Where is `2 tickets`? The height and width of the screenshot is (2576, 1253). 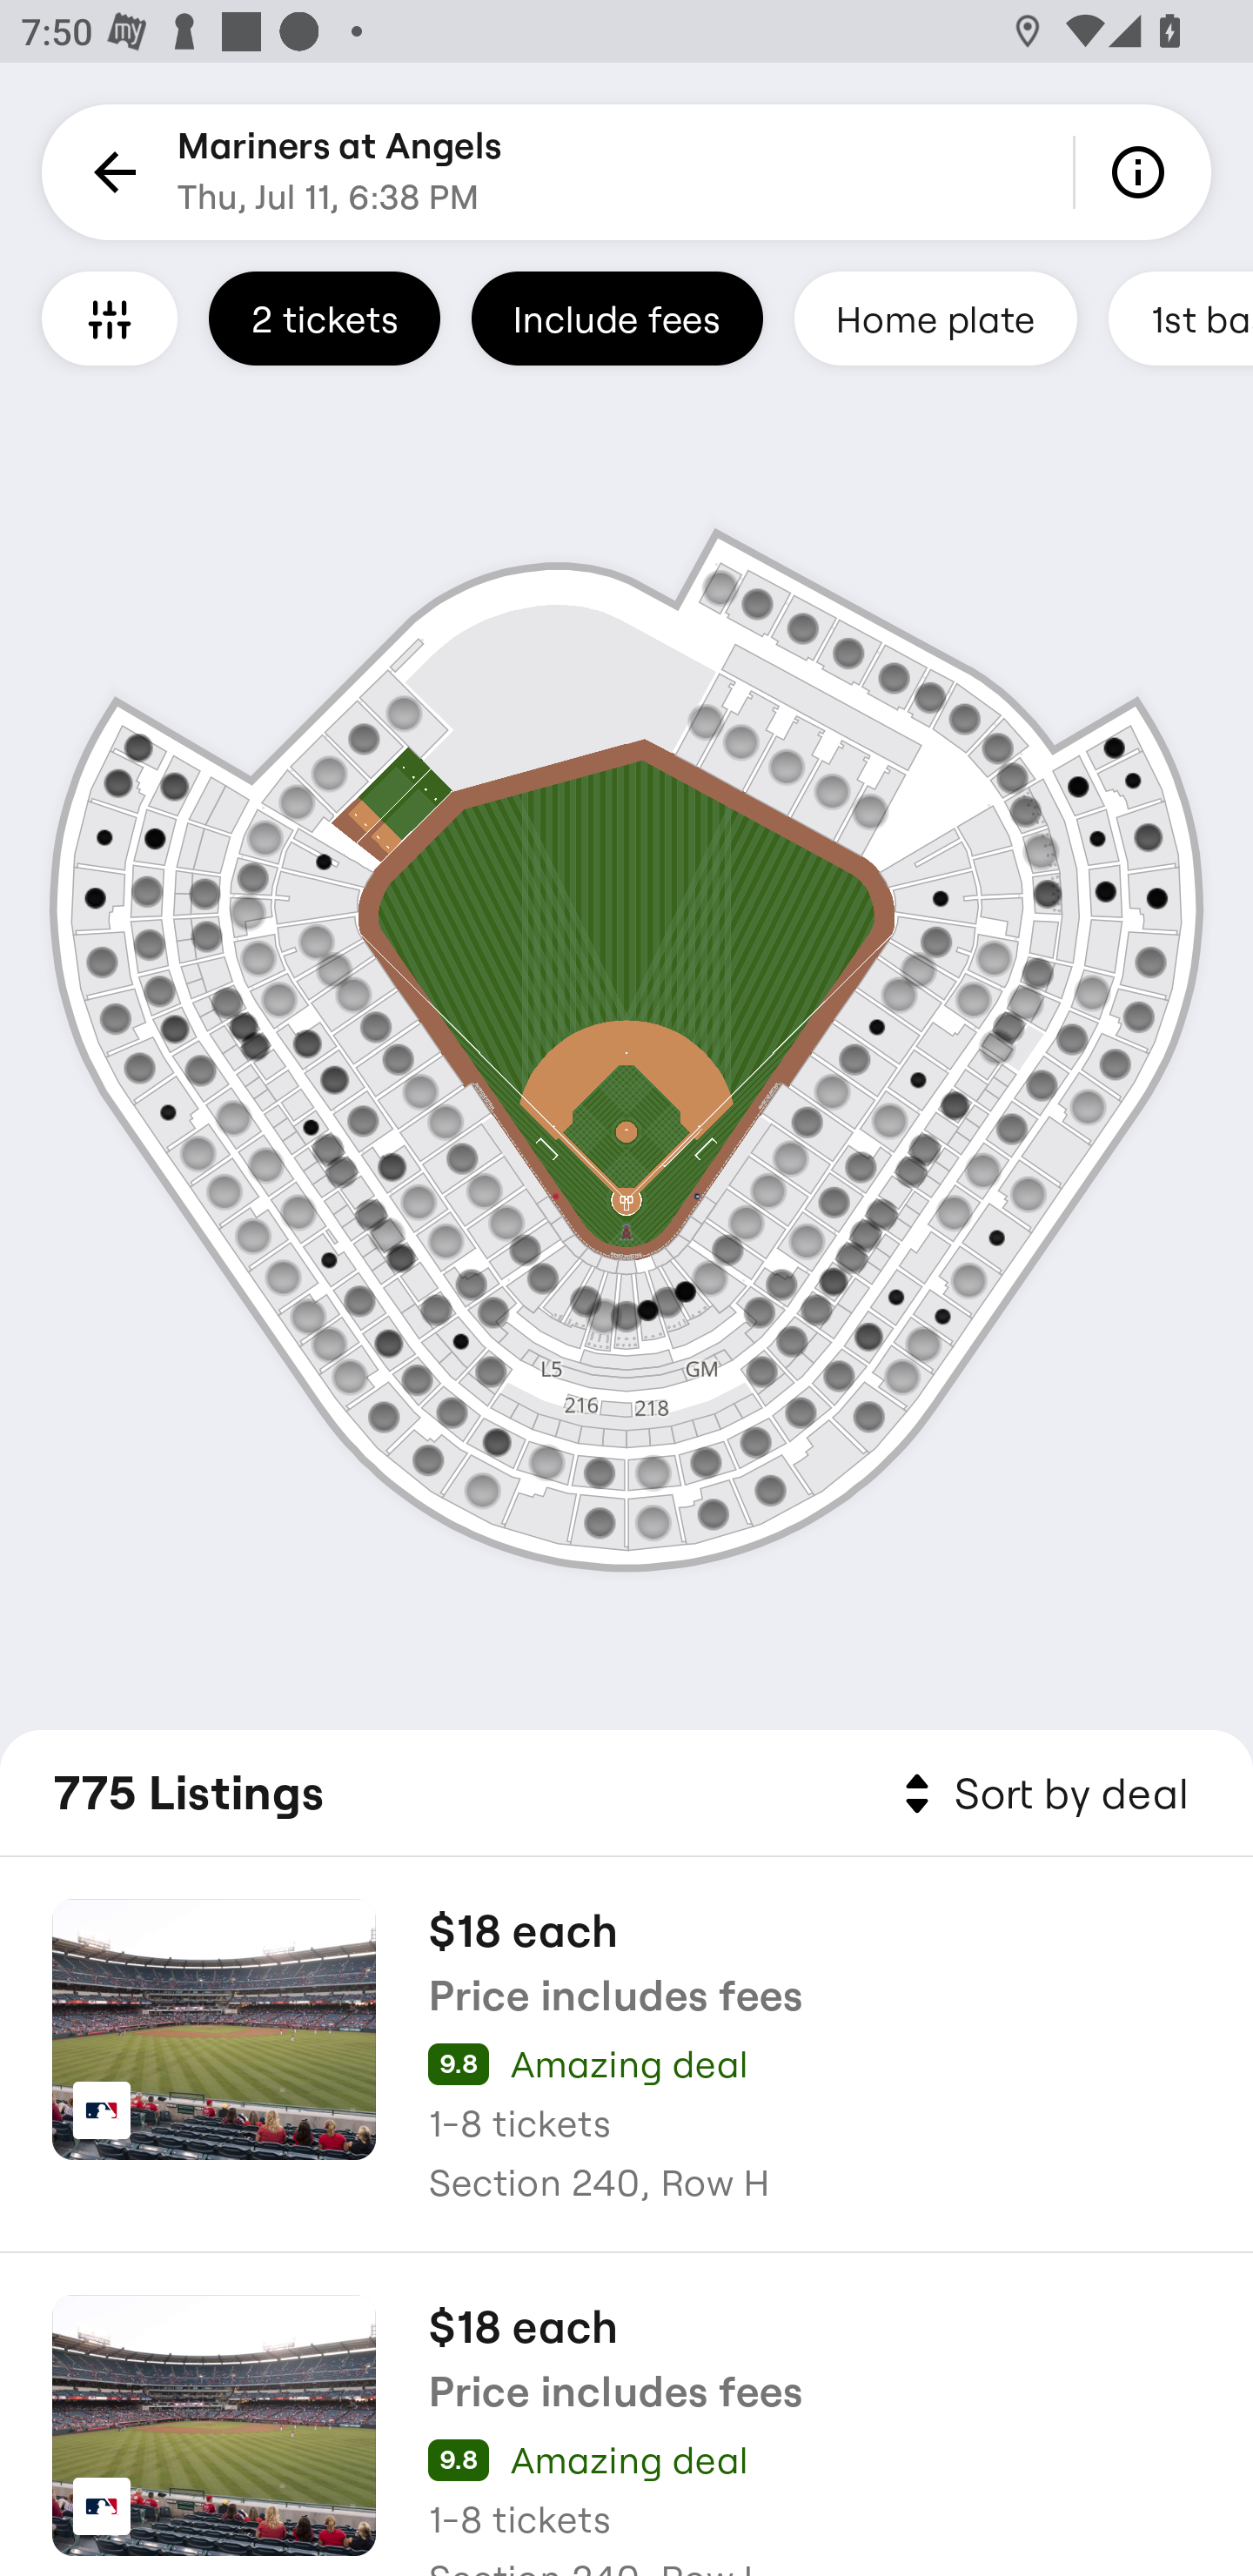 2 tickets is located at coordinates (324, 318).